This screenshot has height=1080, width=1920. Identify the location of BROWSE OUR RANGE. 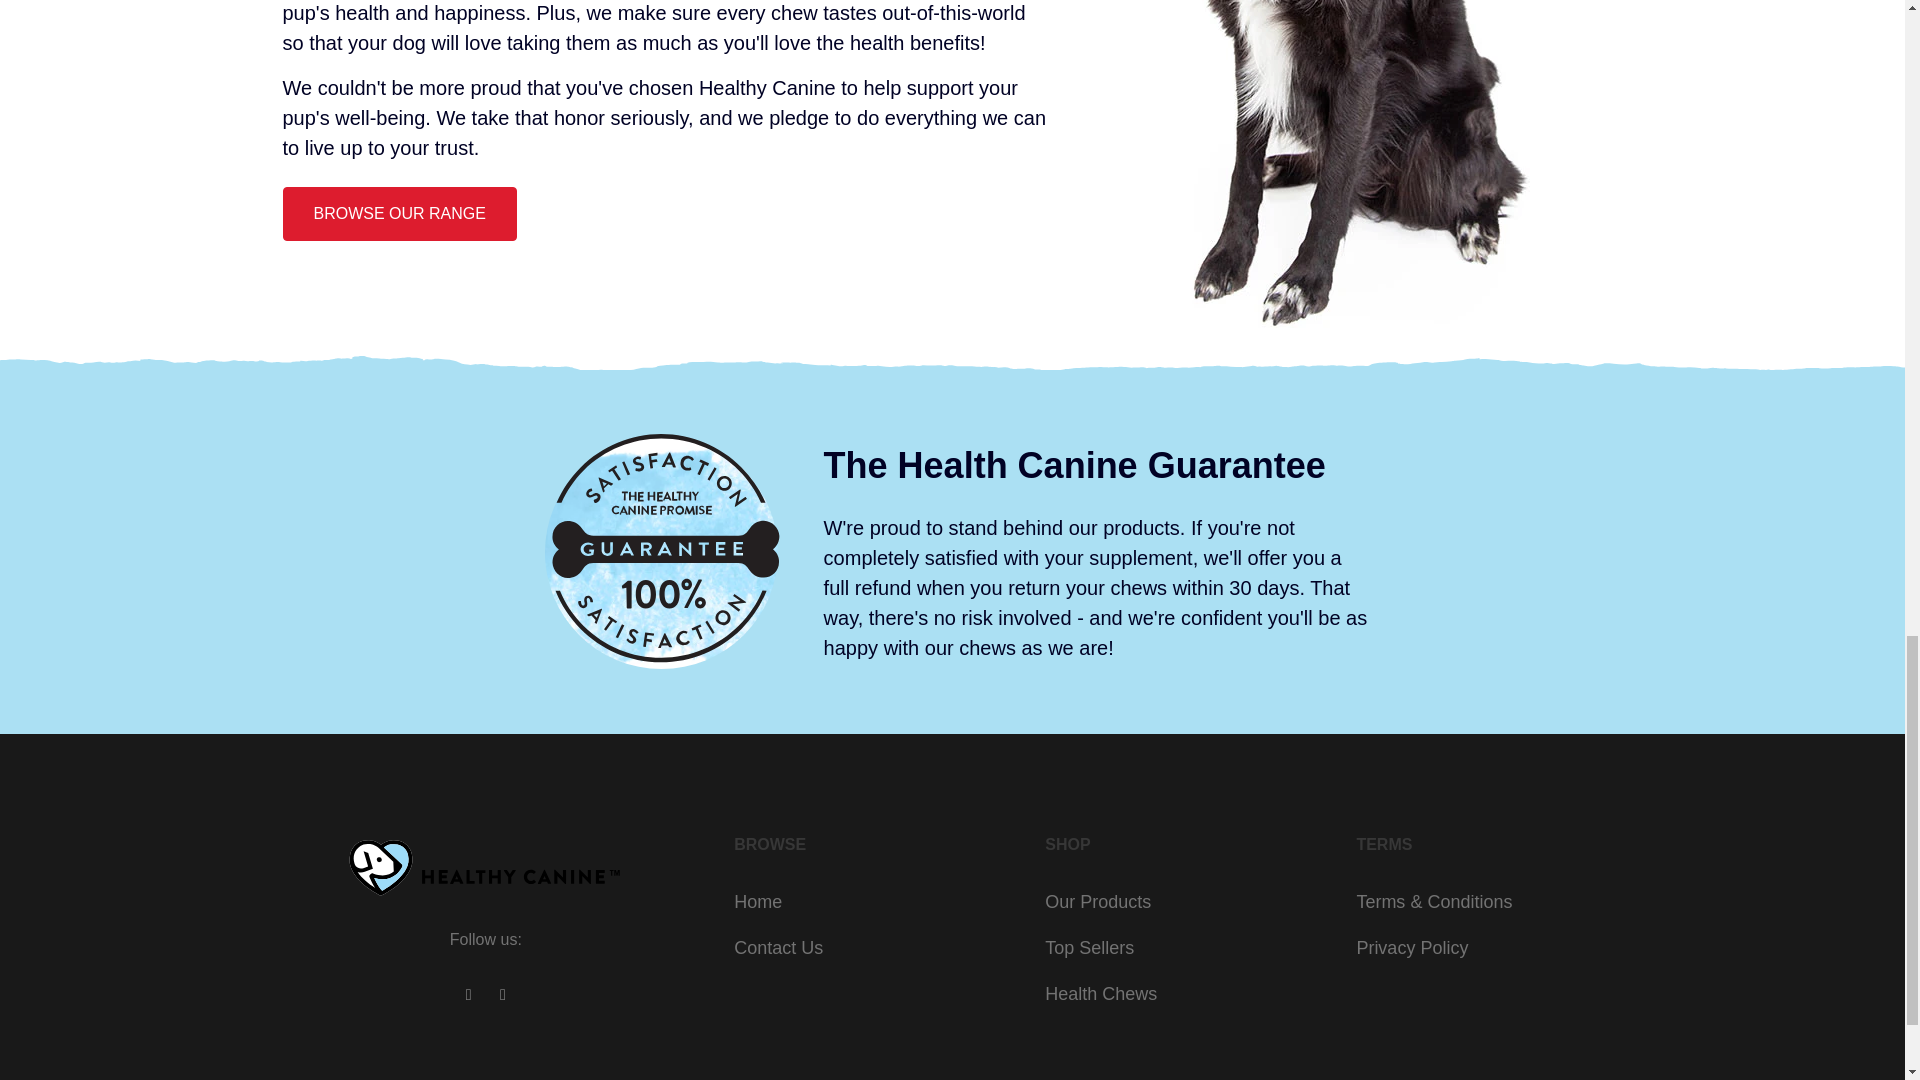
(399, 213).